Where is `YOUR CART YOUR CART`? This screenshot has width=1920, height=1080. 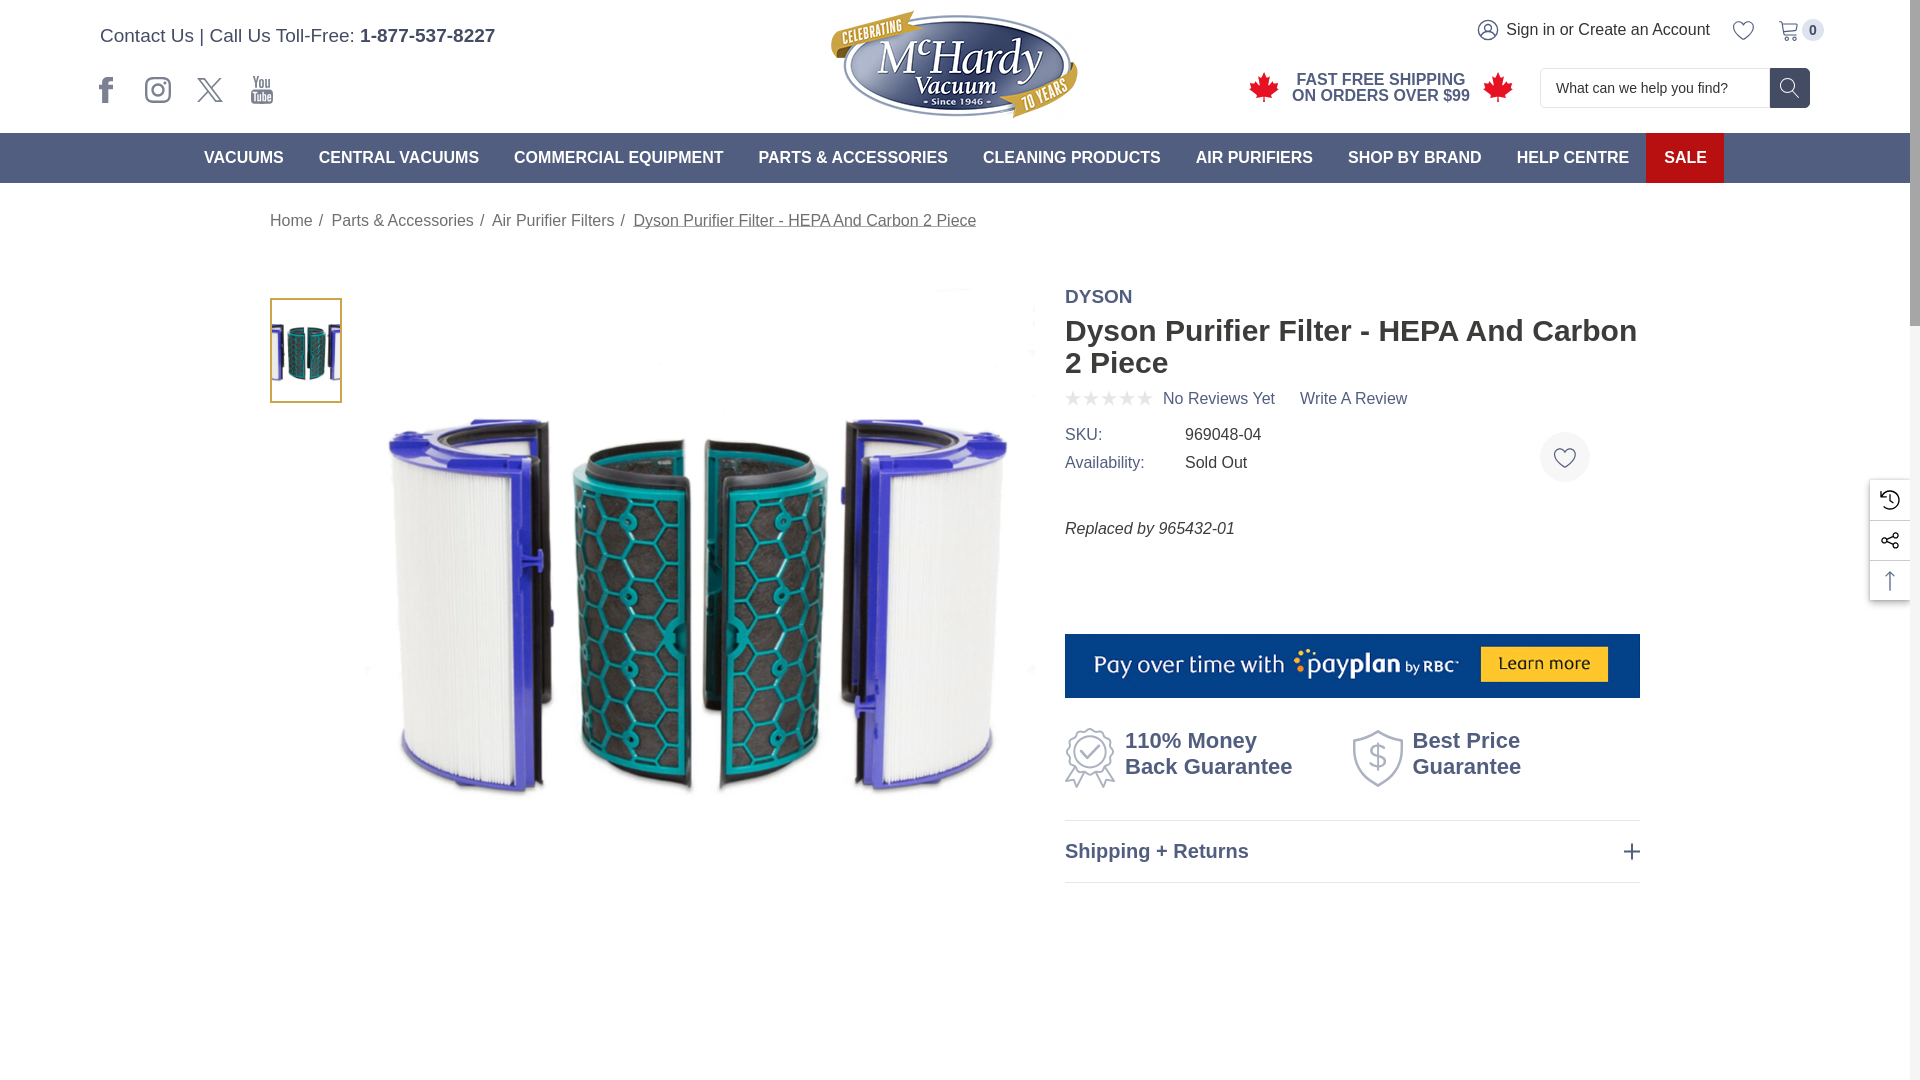
YOUR CART YOUR CART is located at coordinates (1592, 29).